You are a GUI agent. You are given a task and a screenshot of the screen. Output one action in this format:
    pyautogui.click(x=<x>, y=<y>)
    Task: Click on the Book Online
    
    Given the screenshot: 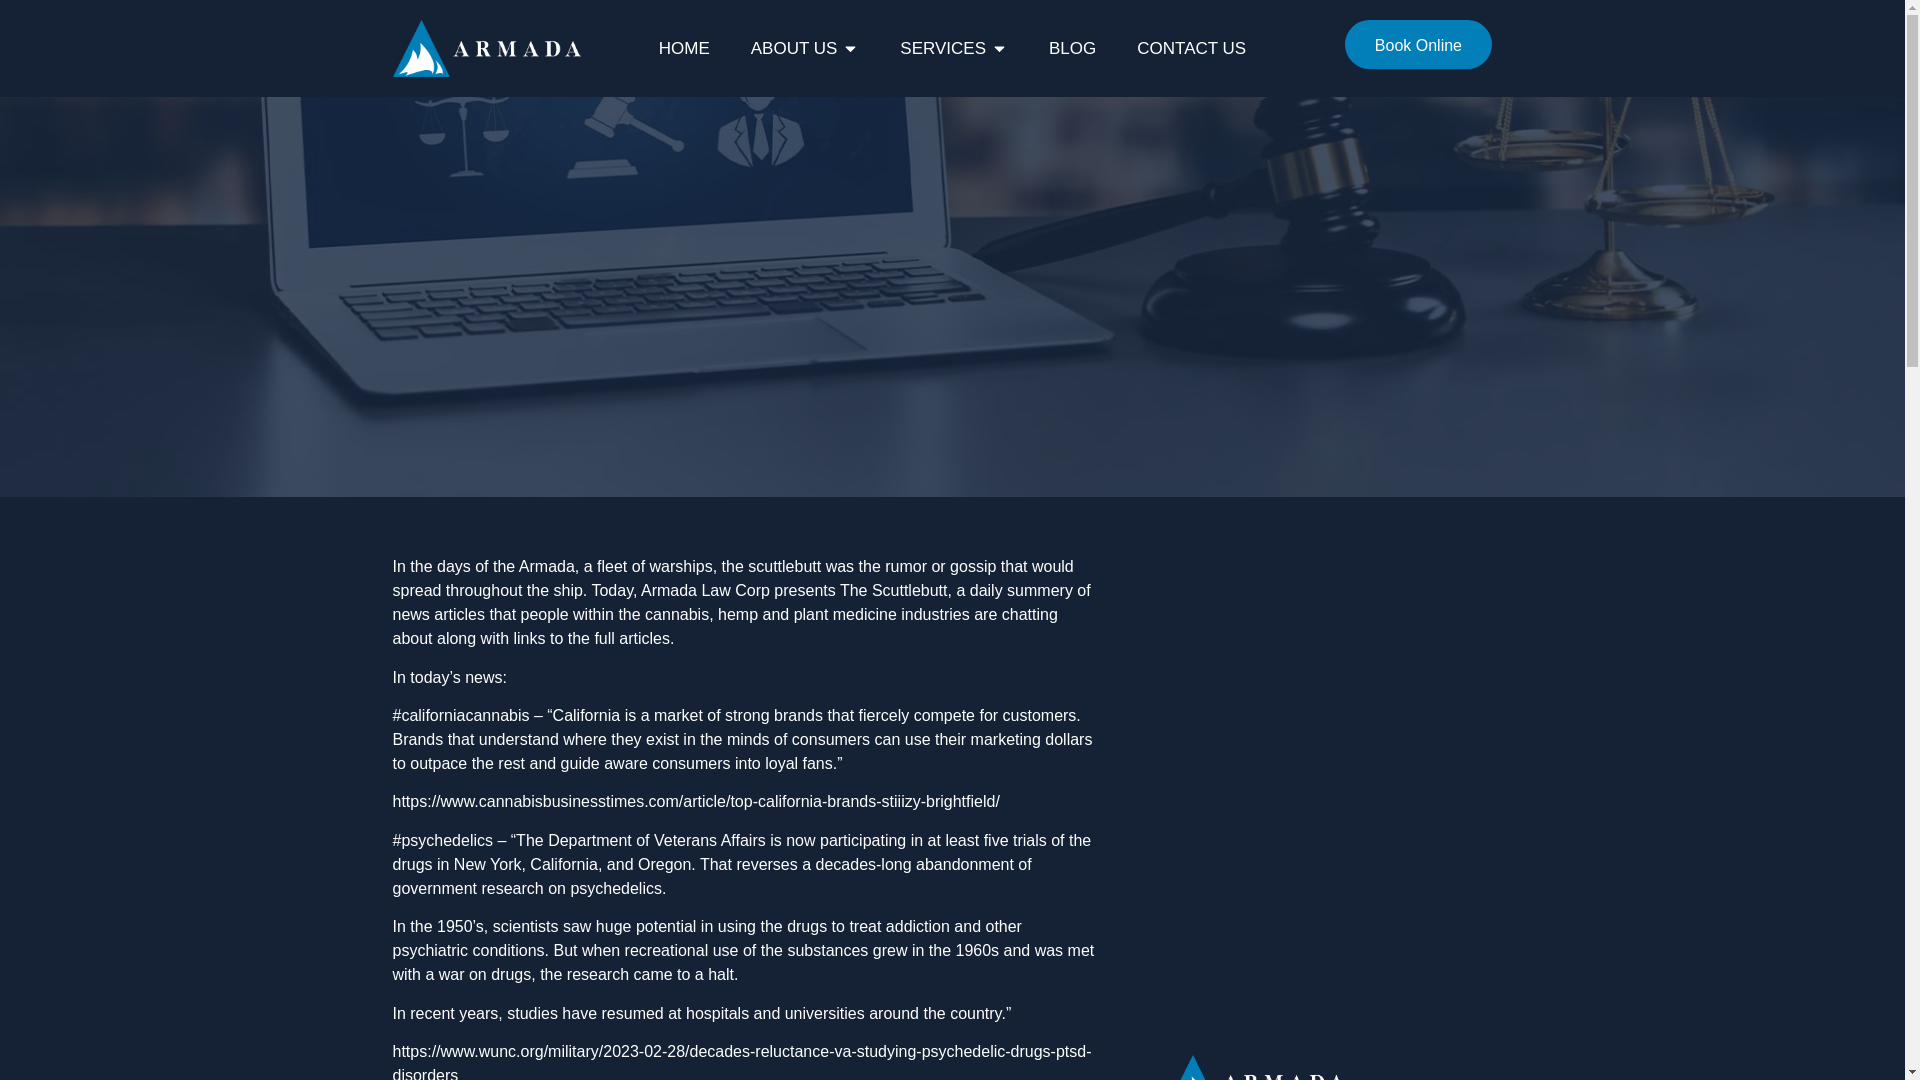 What is the action you would take?
    pyautogui.click(x=1418, y=44)
    